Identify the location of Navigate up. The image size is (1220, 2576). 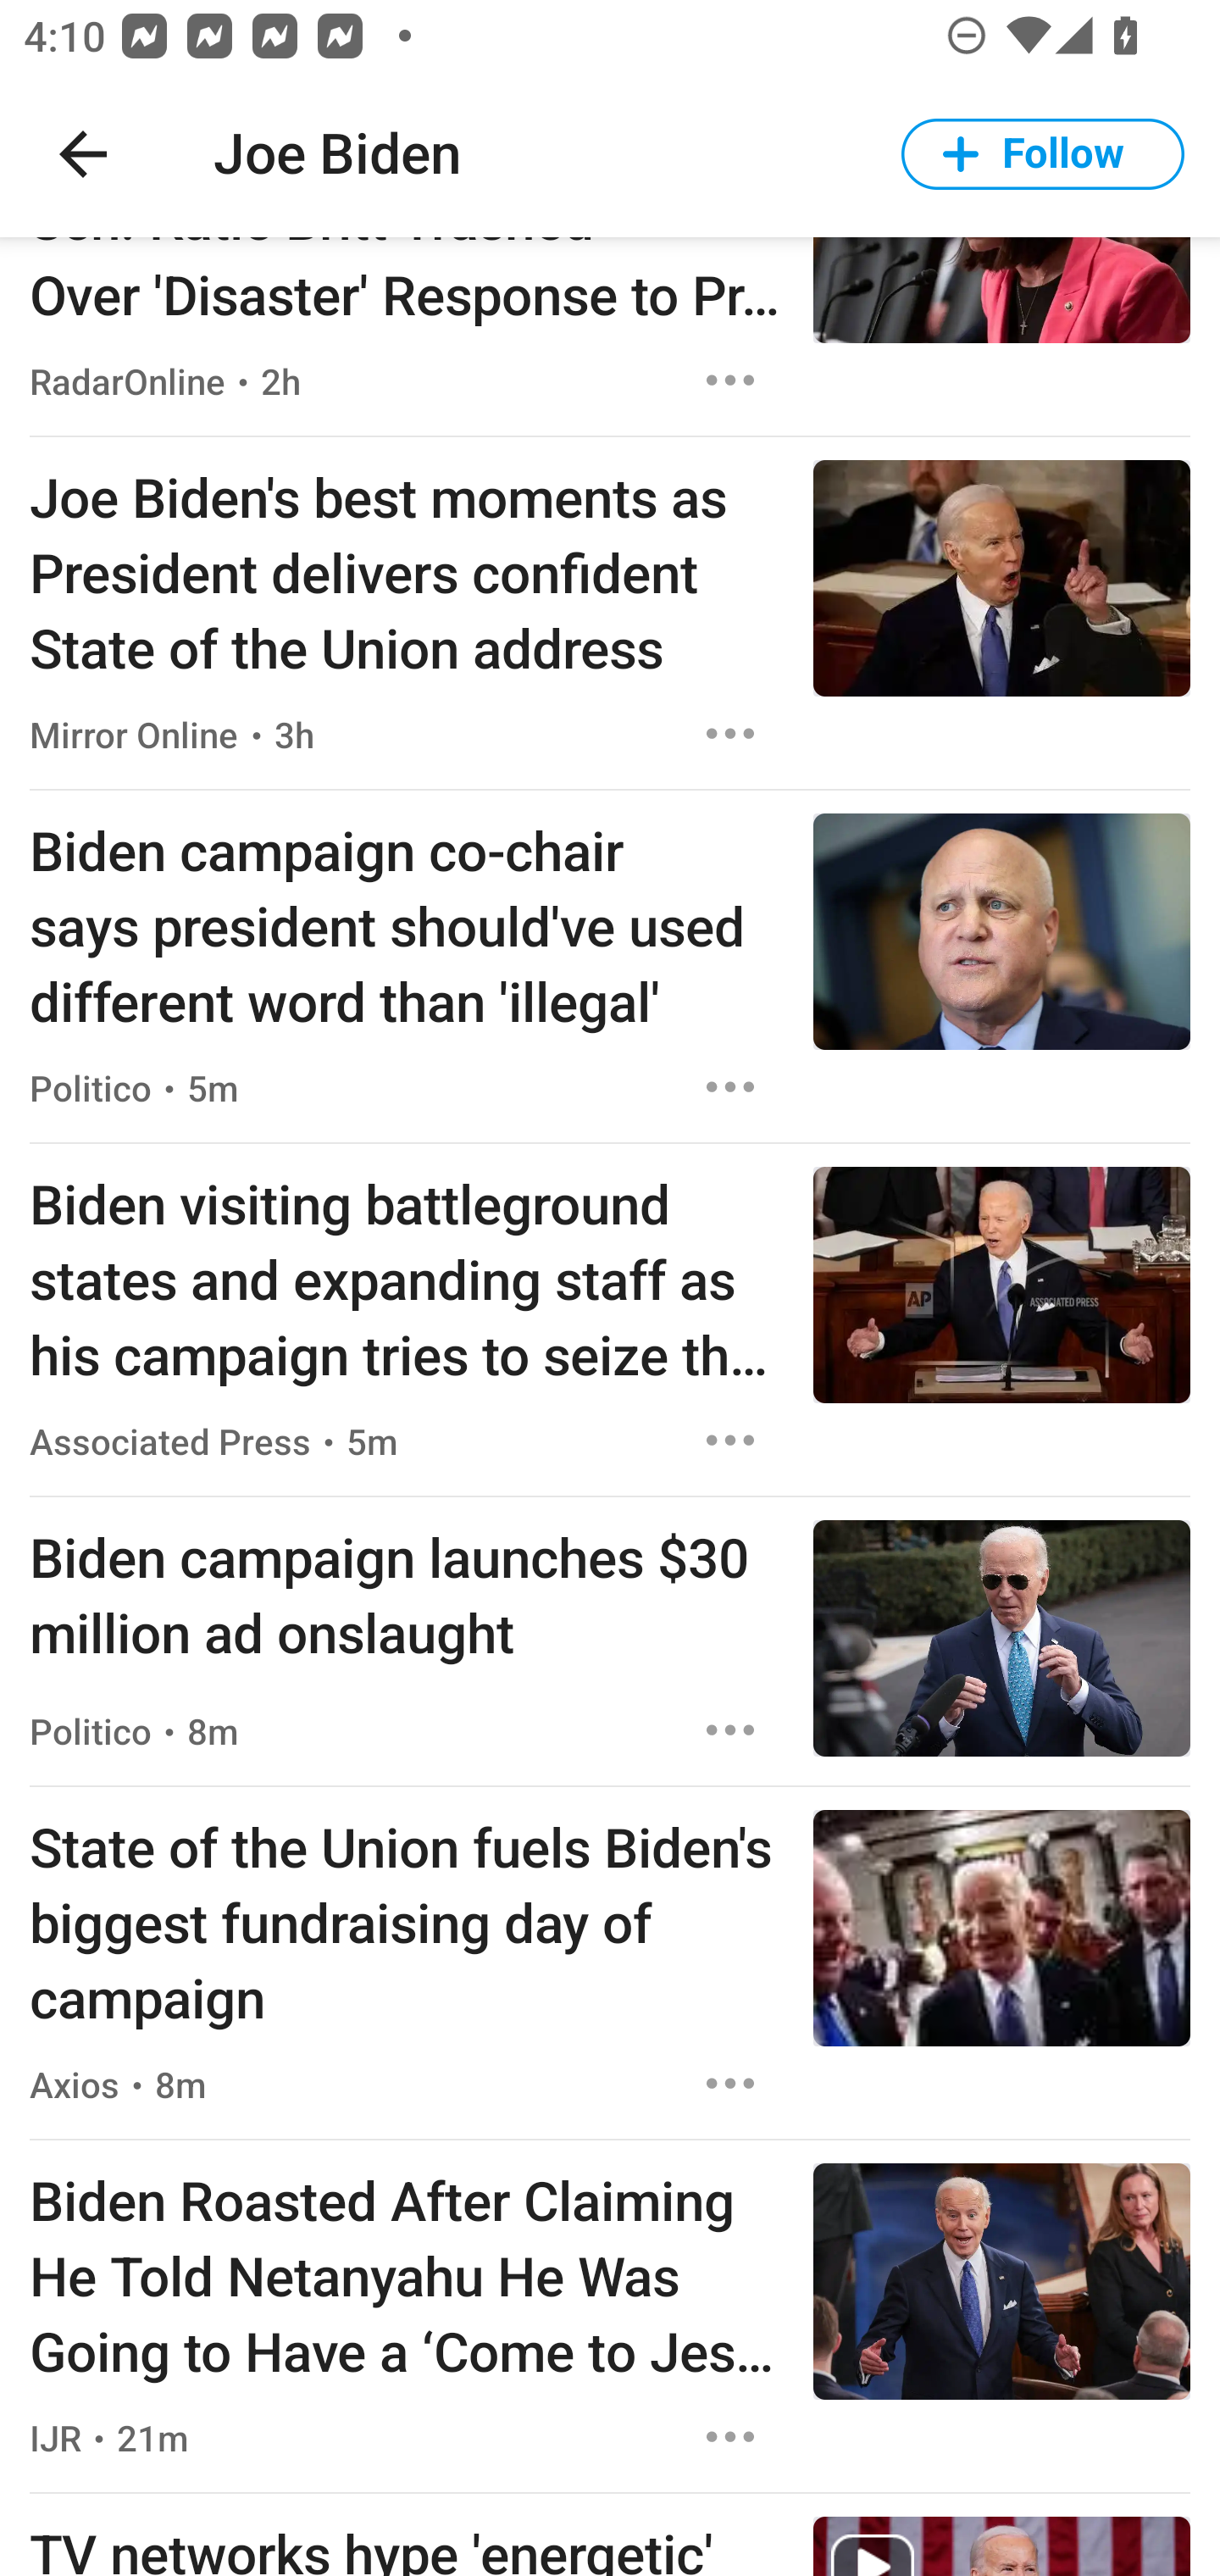
(83, 154).